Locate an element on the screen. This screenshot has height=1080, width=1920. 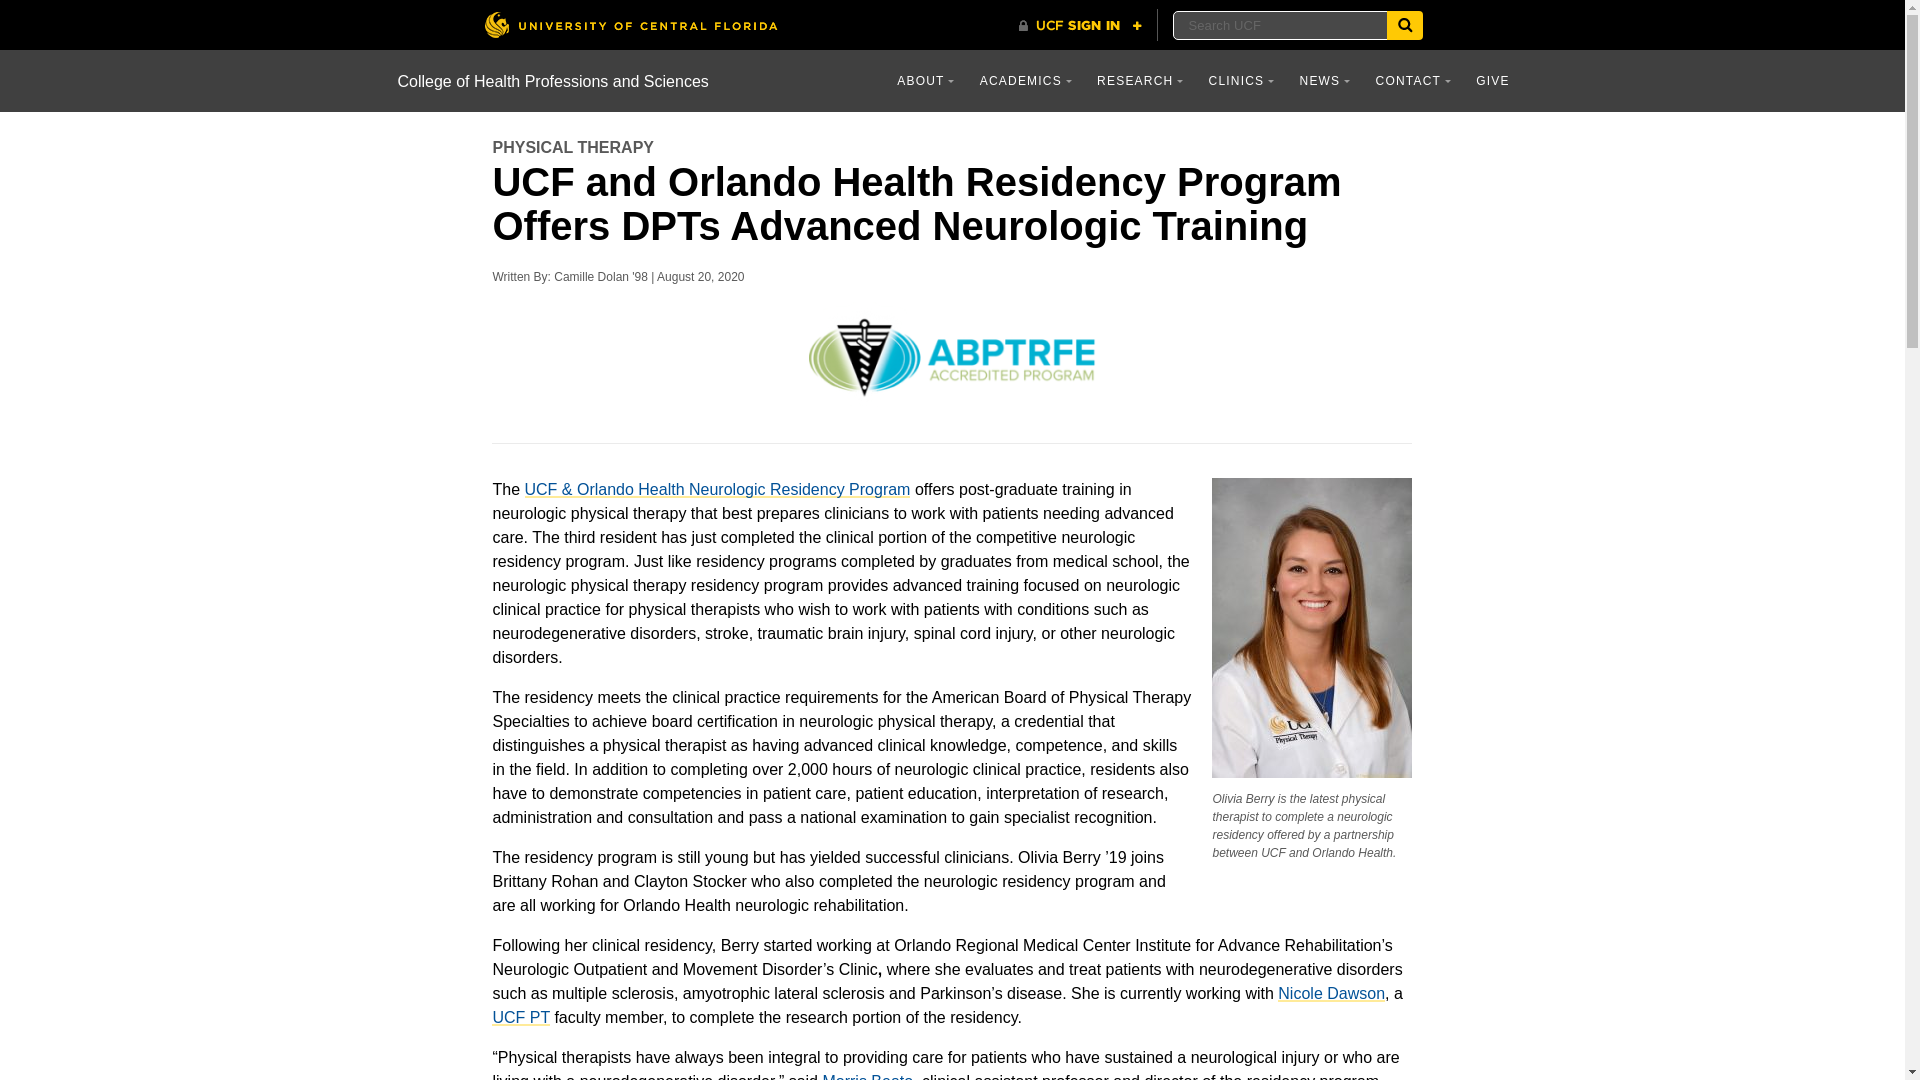
CLINICS is located at coordinates (1241, 80).